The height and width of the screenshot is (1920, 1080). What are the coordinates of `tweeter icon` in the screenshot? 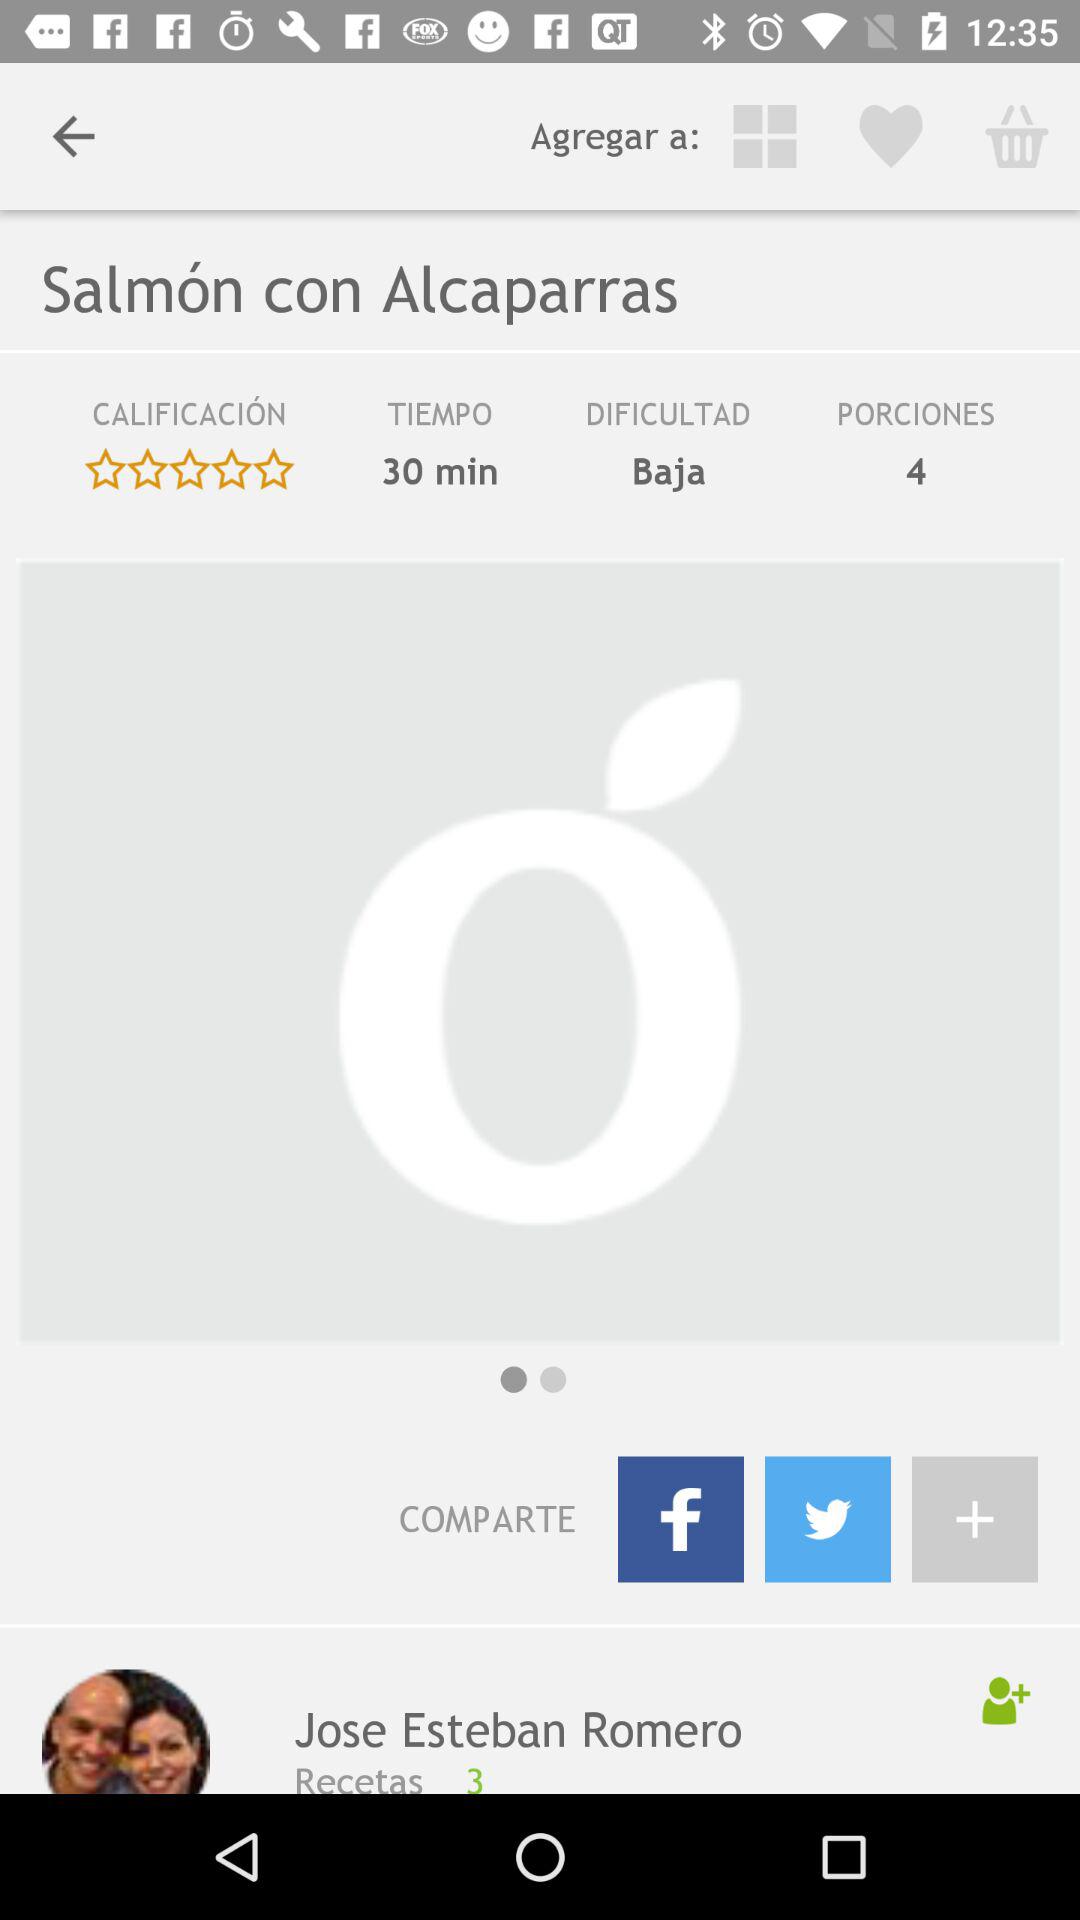 It's located at (828, 1519).